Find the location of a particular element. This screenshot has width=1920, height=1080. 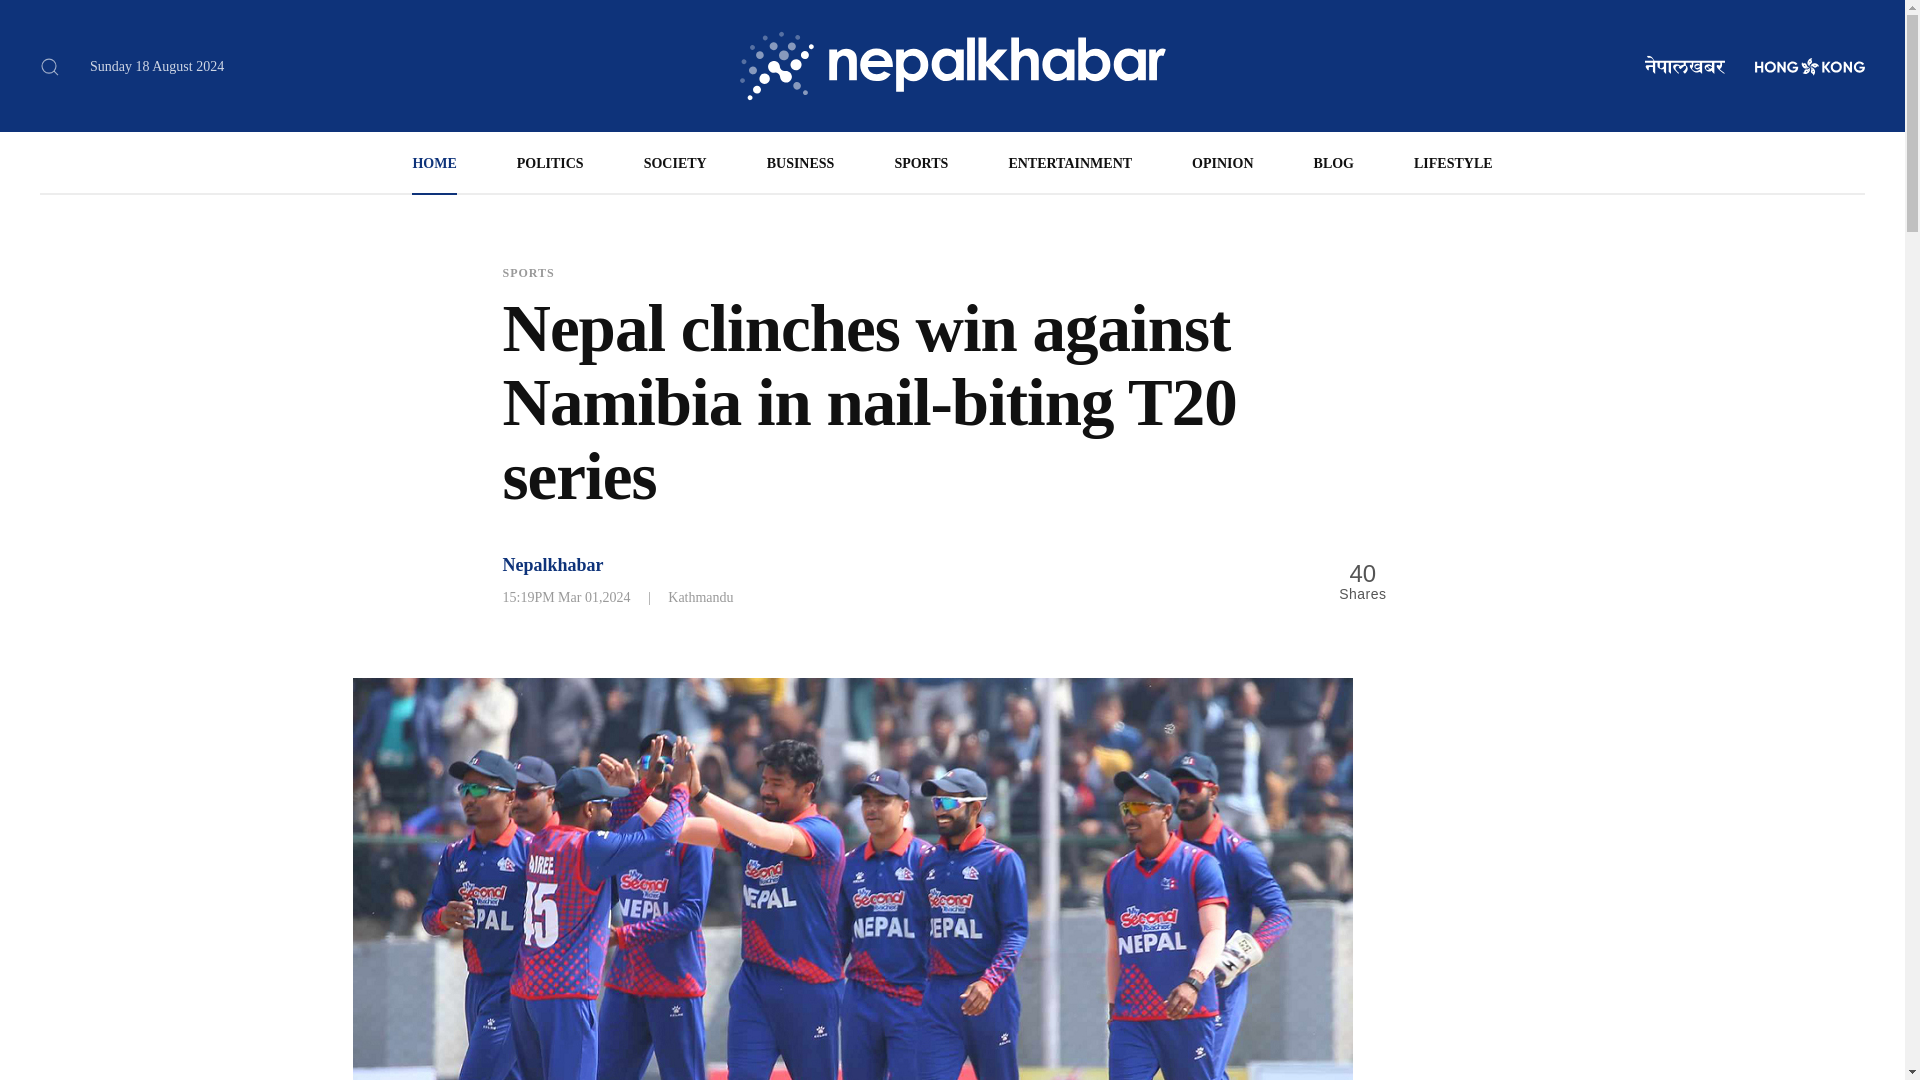

ENTERTAINMENT is located at coordinates (1070, 162).